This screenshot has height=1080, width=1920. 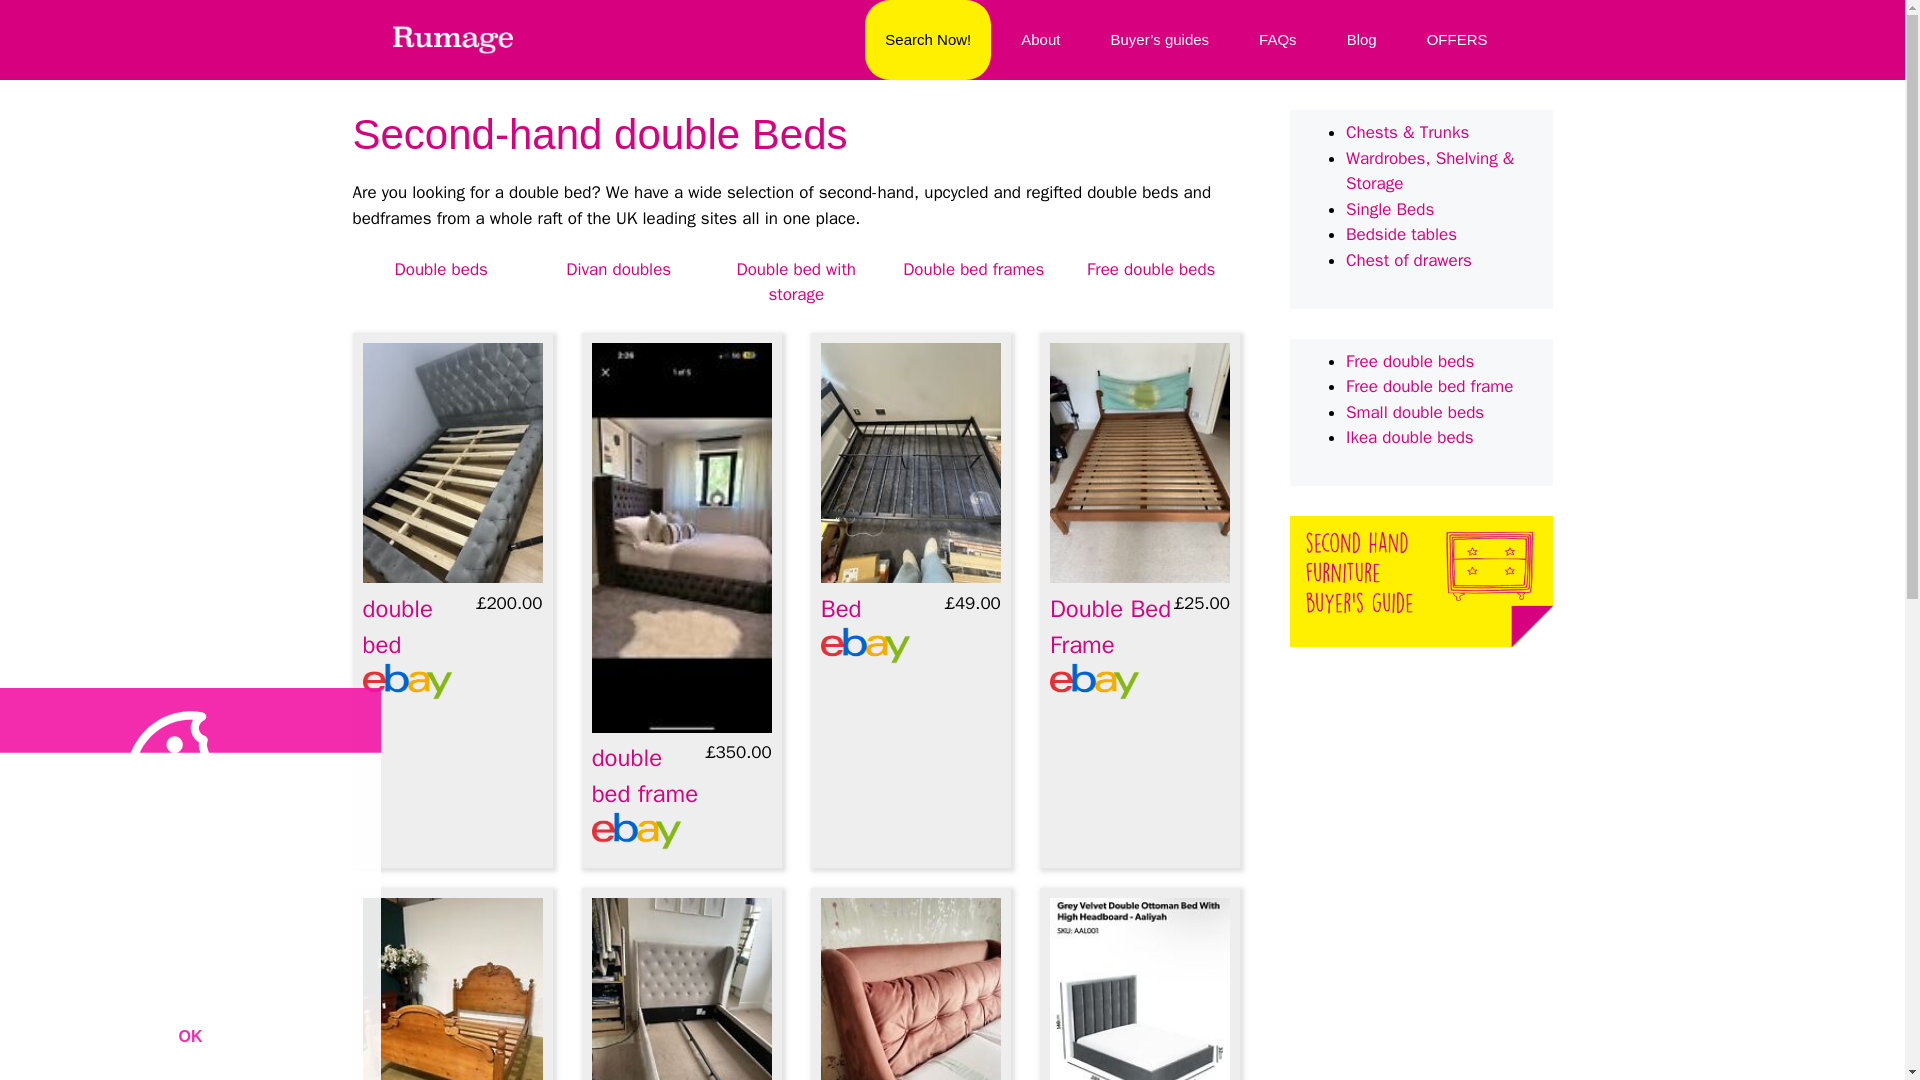 What do you see at coordinates (928, 40) in the screenshot?
I see `Search Now!` at bounding box center [928, 40].